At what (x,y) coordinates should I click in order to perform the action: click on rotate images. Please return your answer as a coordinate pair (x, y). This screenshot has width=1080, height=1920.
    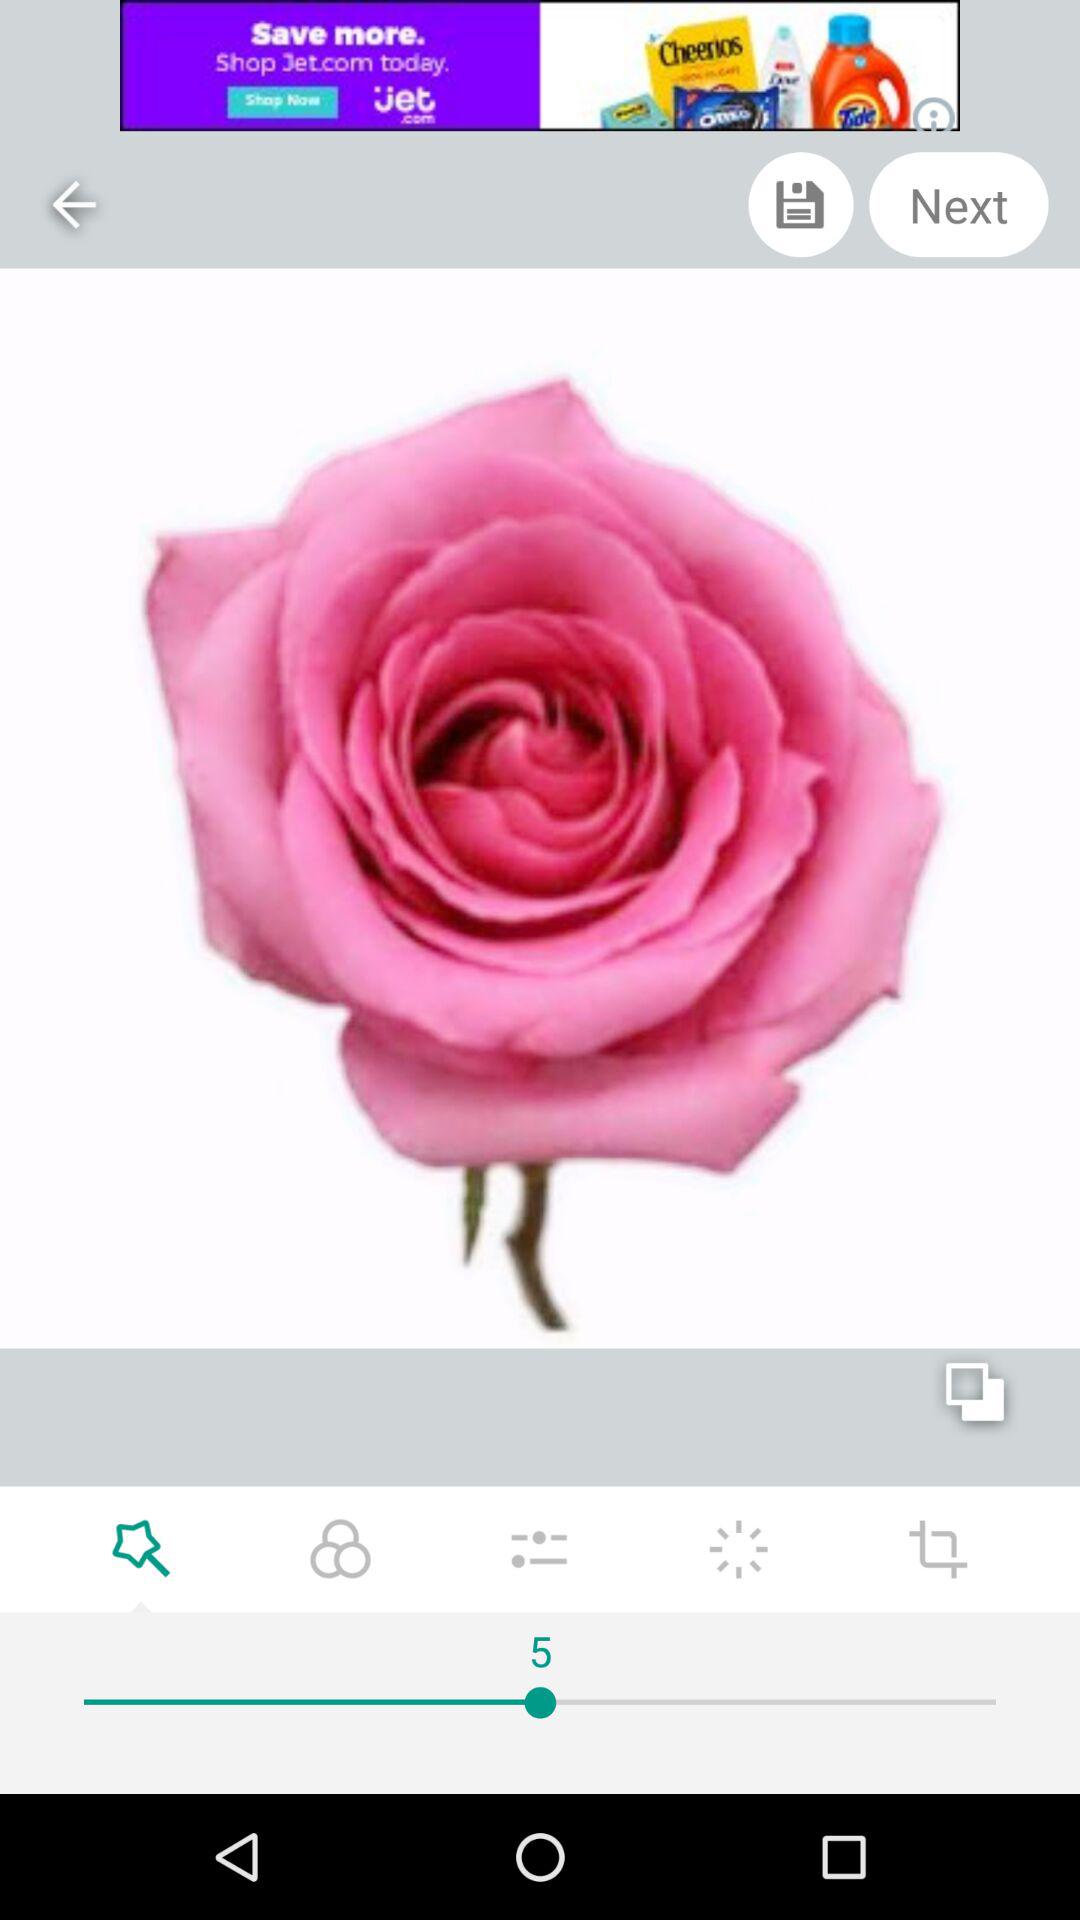
    Looking at the image, I should click on (938, 1549).